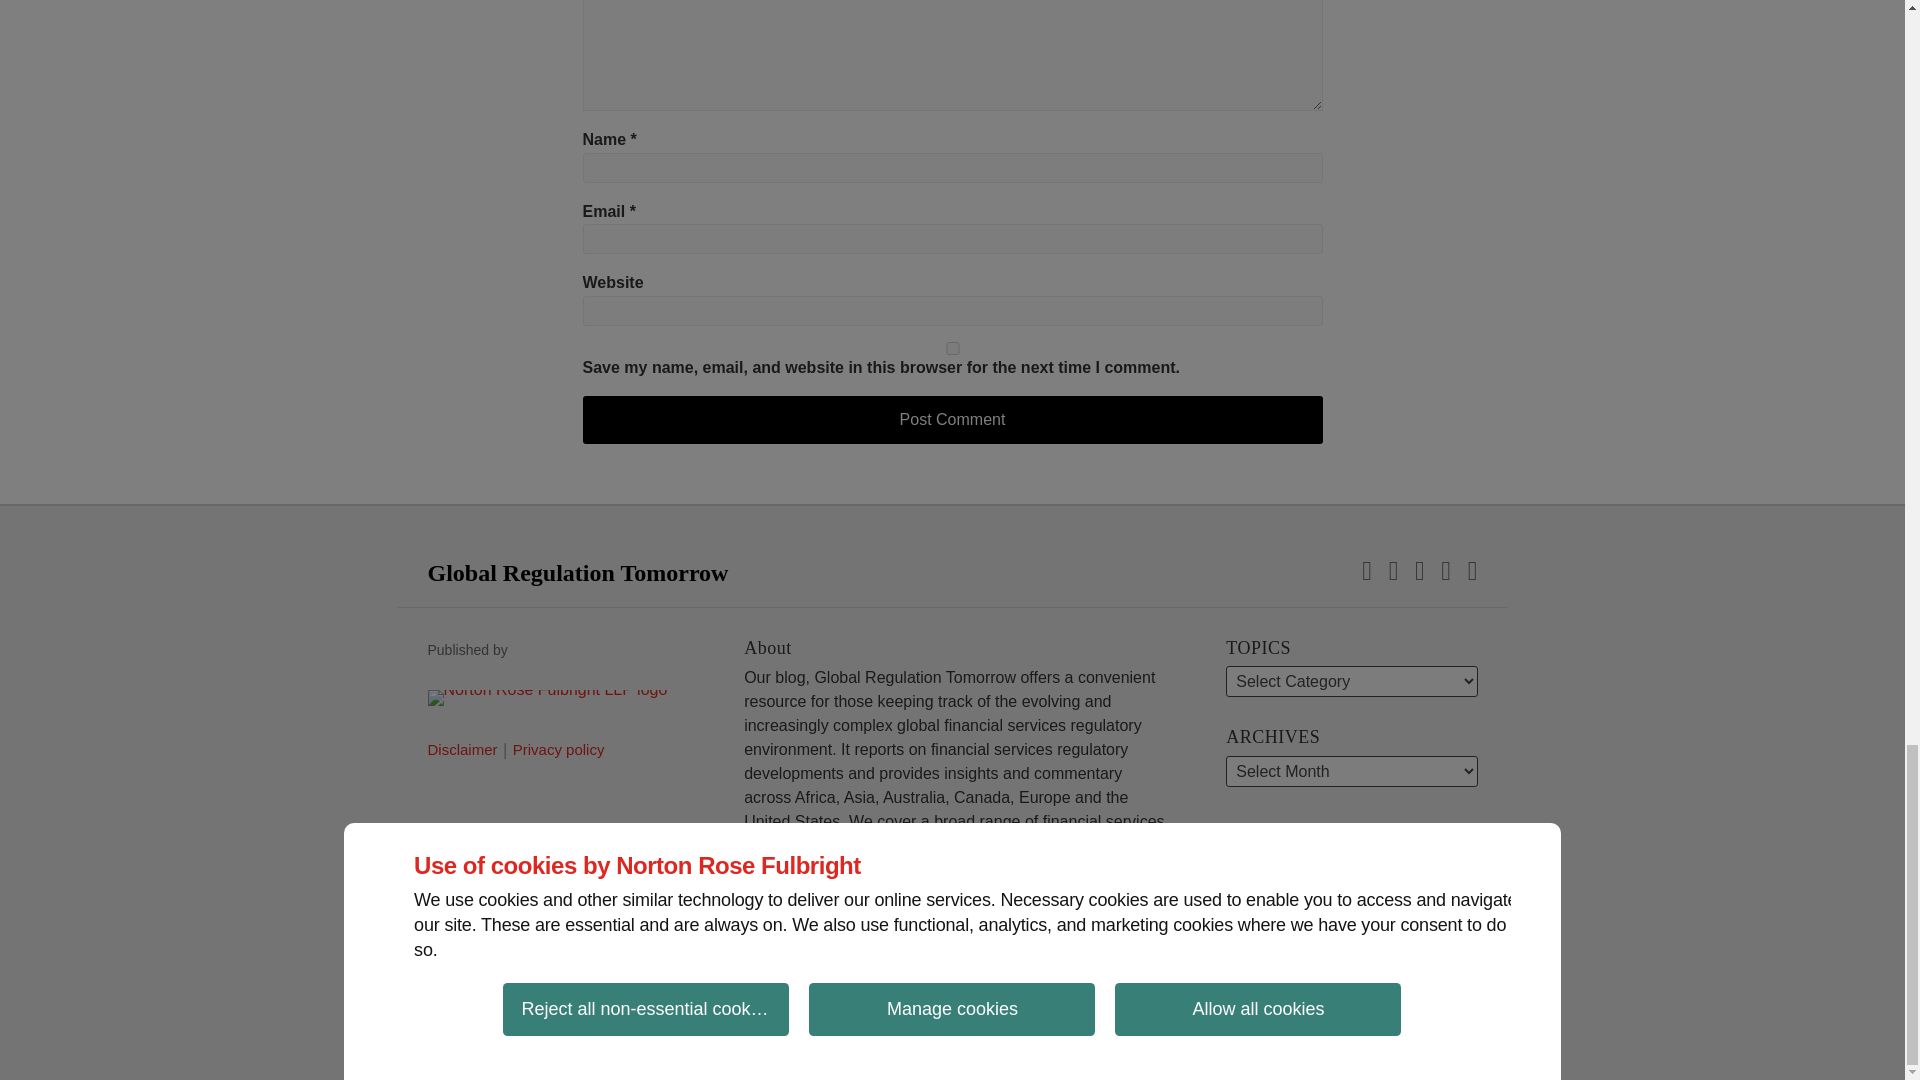 The width and height of the screenshot is (1920, 1080). I want to click on Post Comment, so click(952, 420).